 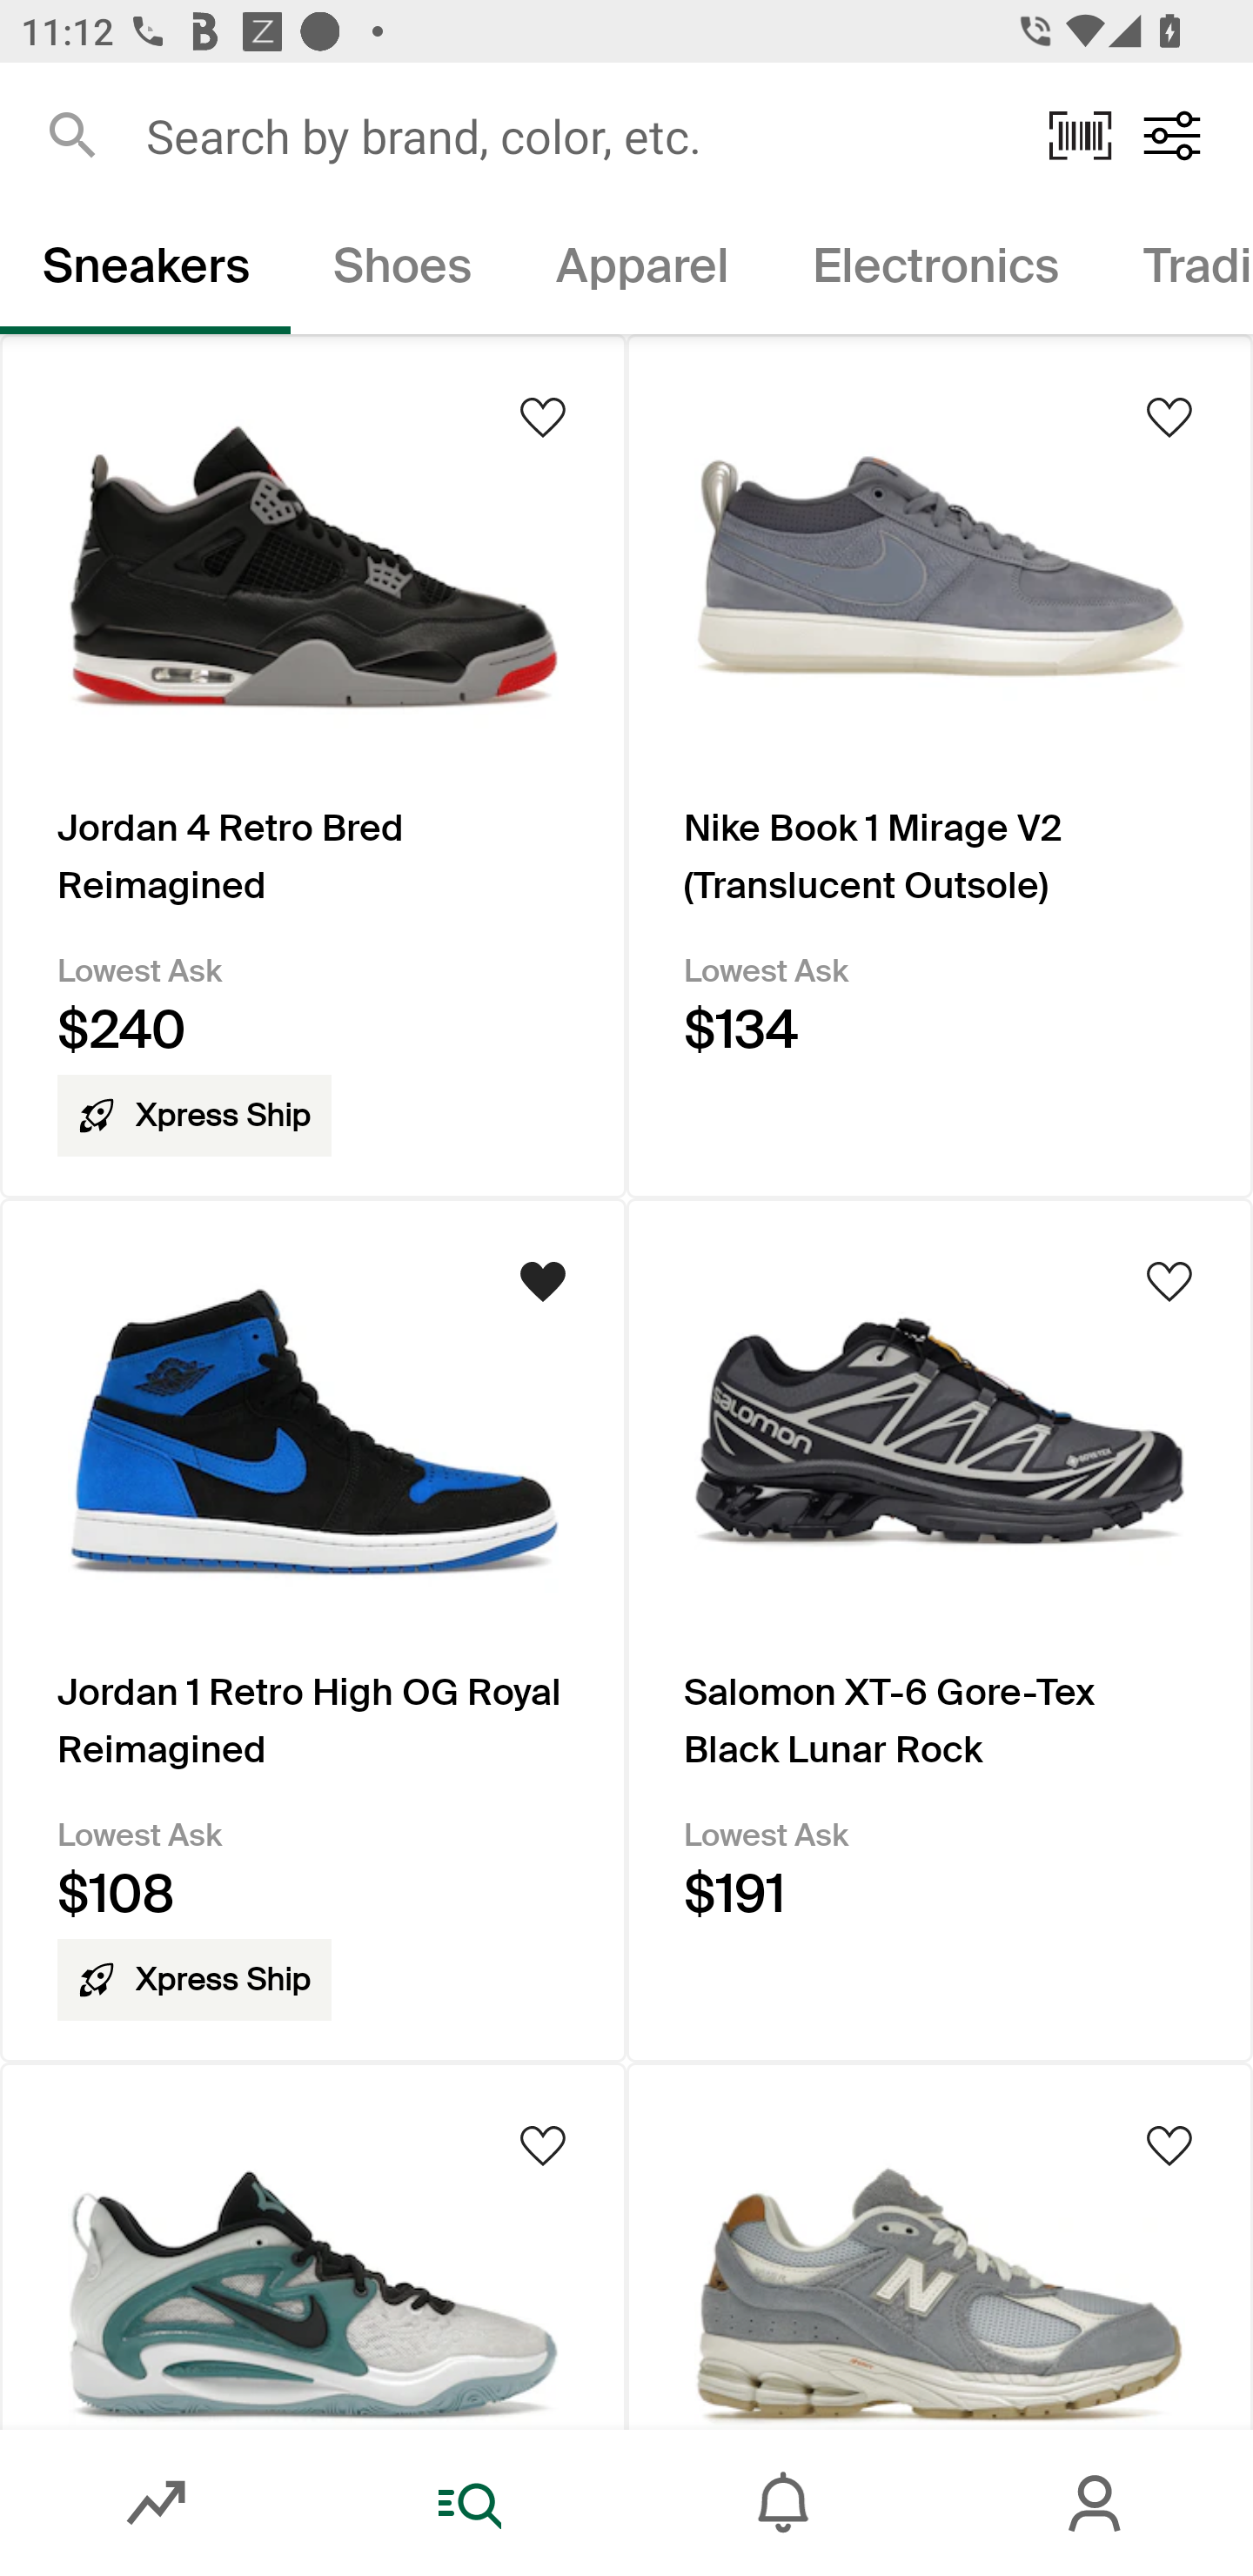 What do you see at coordinates (1096, 2503) in the screenshot?
I see `Account` at bounding box center [1096, 2503].